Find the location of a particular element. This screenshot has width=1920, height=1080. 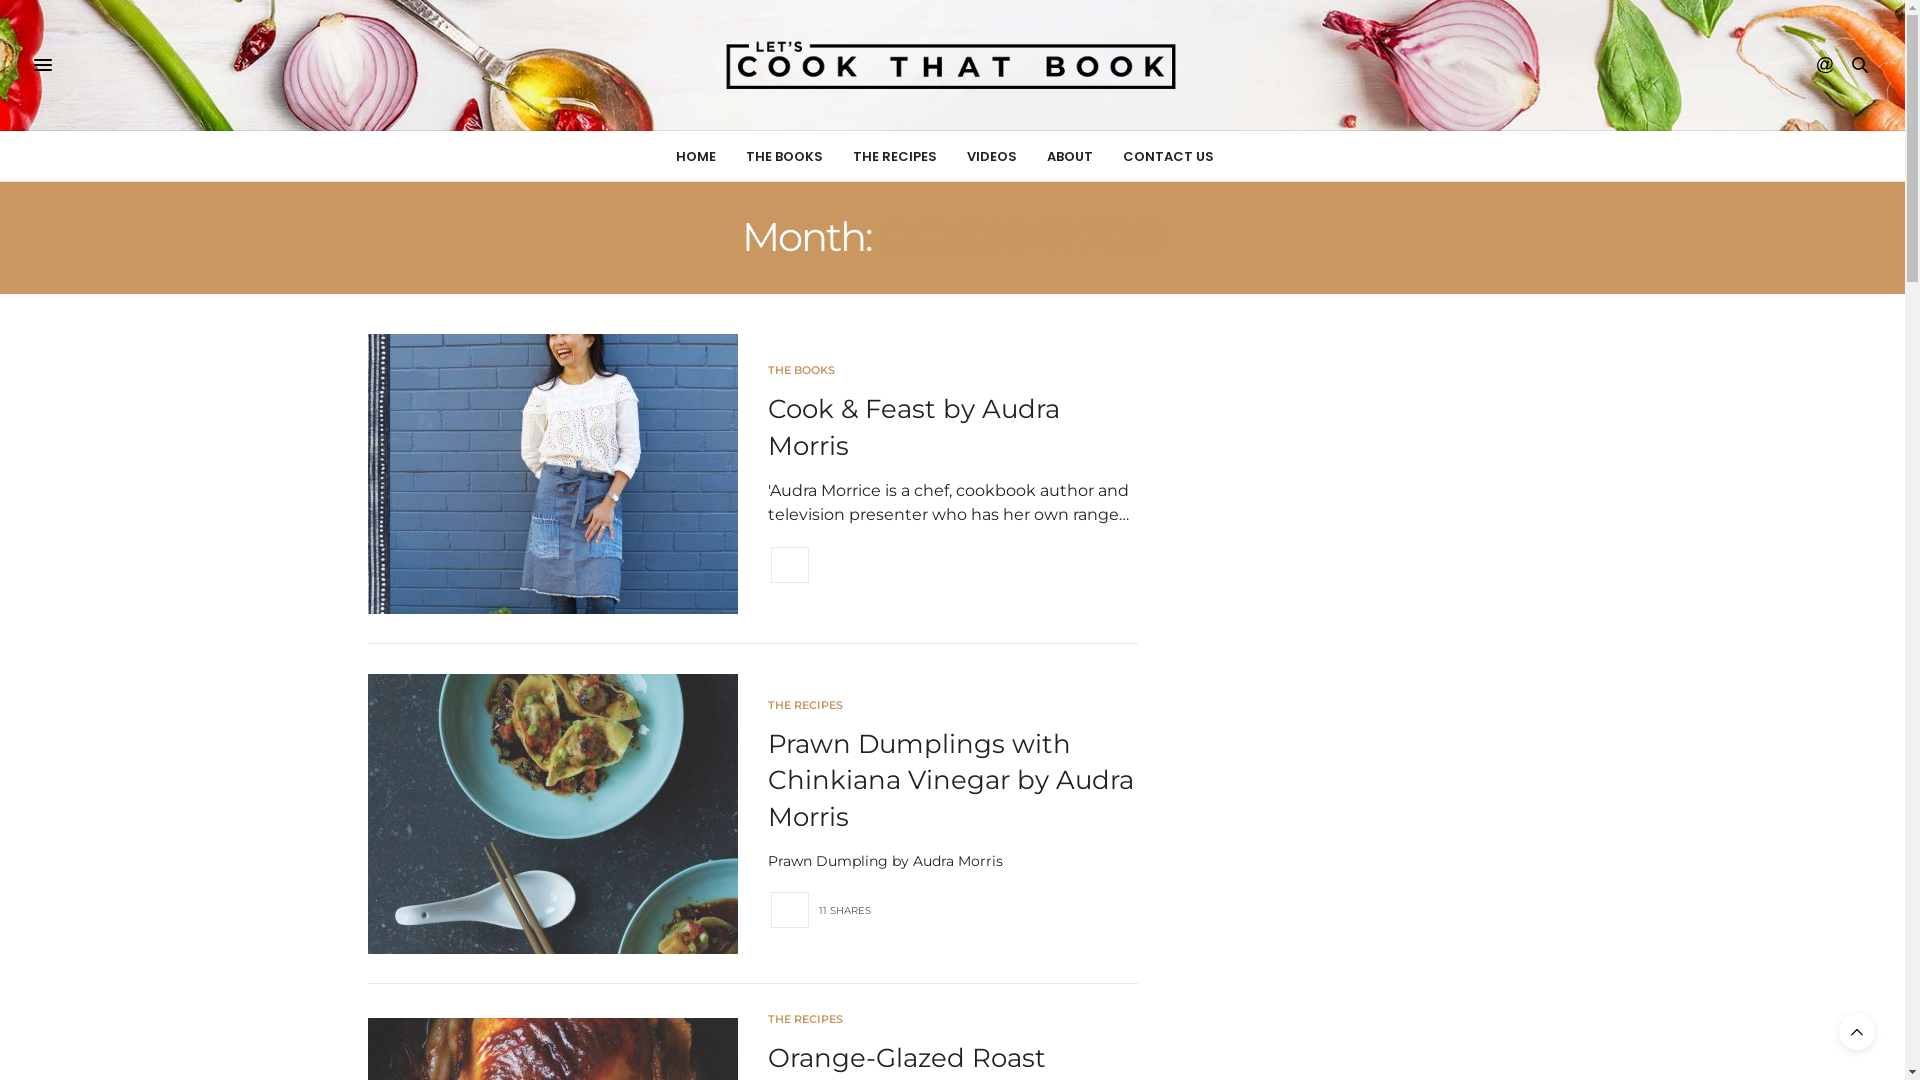

THE BOOKS is located at coordinates (802, 370).